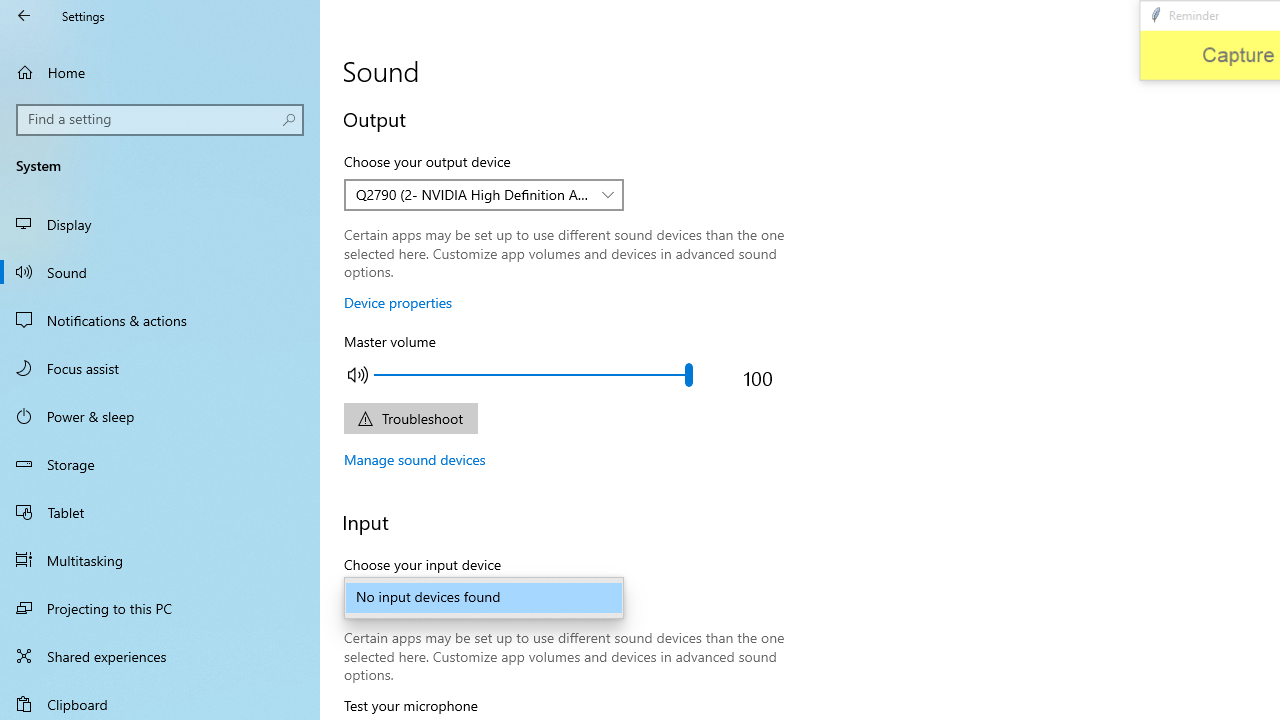  I want to click on Device properties, so click(398, 302).